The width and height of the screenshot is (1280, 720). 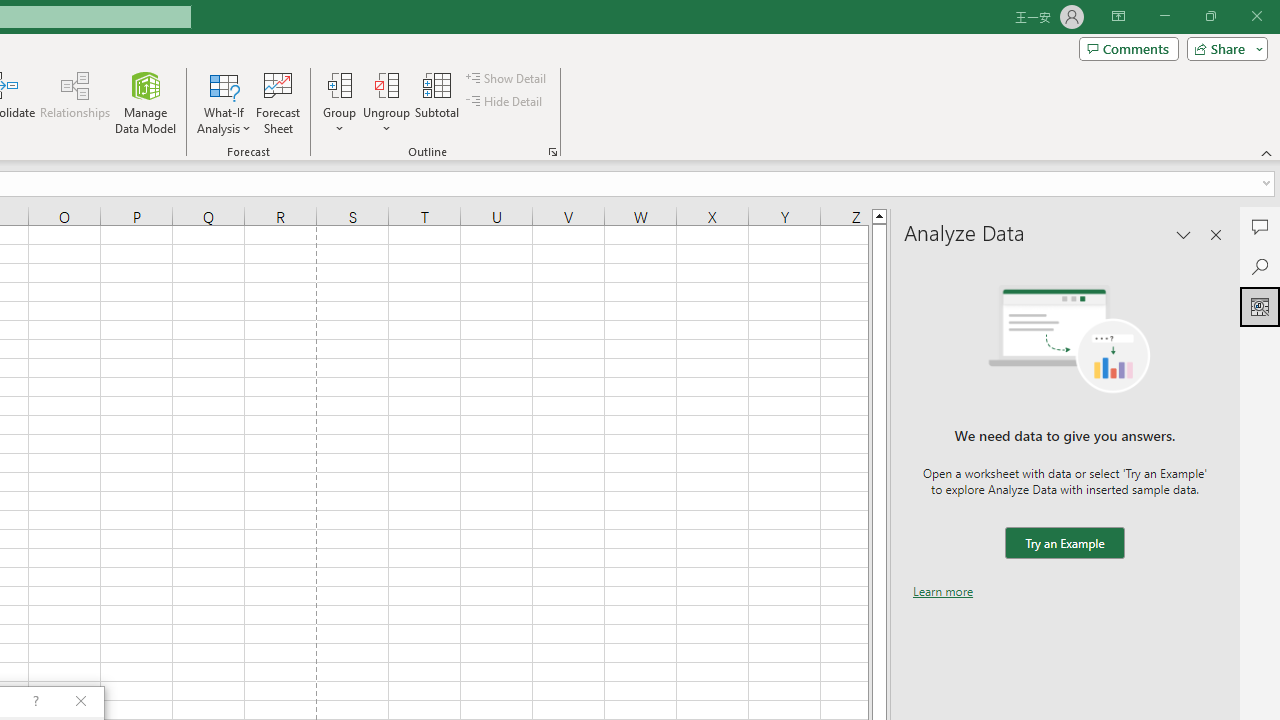 I want to click on Relationships, so click(x=75, y=102).